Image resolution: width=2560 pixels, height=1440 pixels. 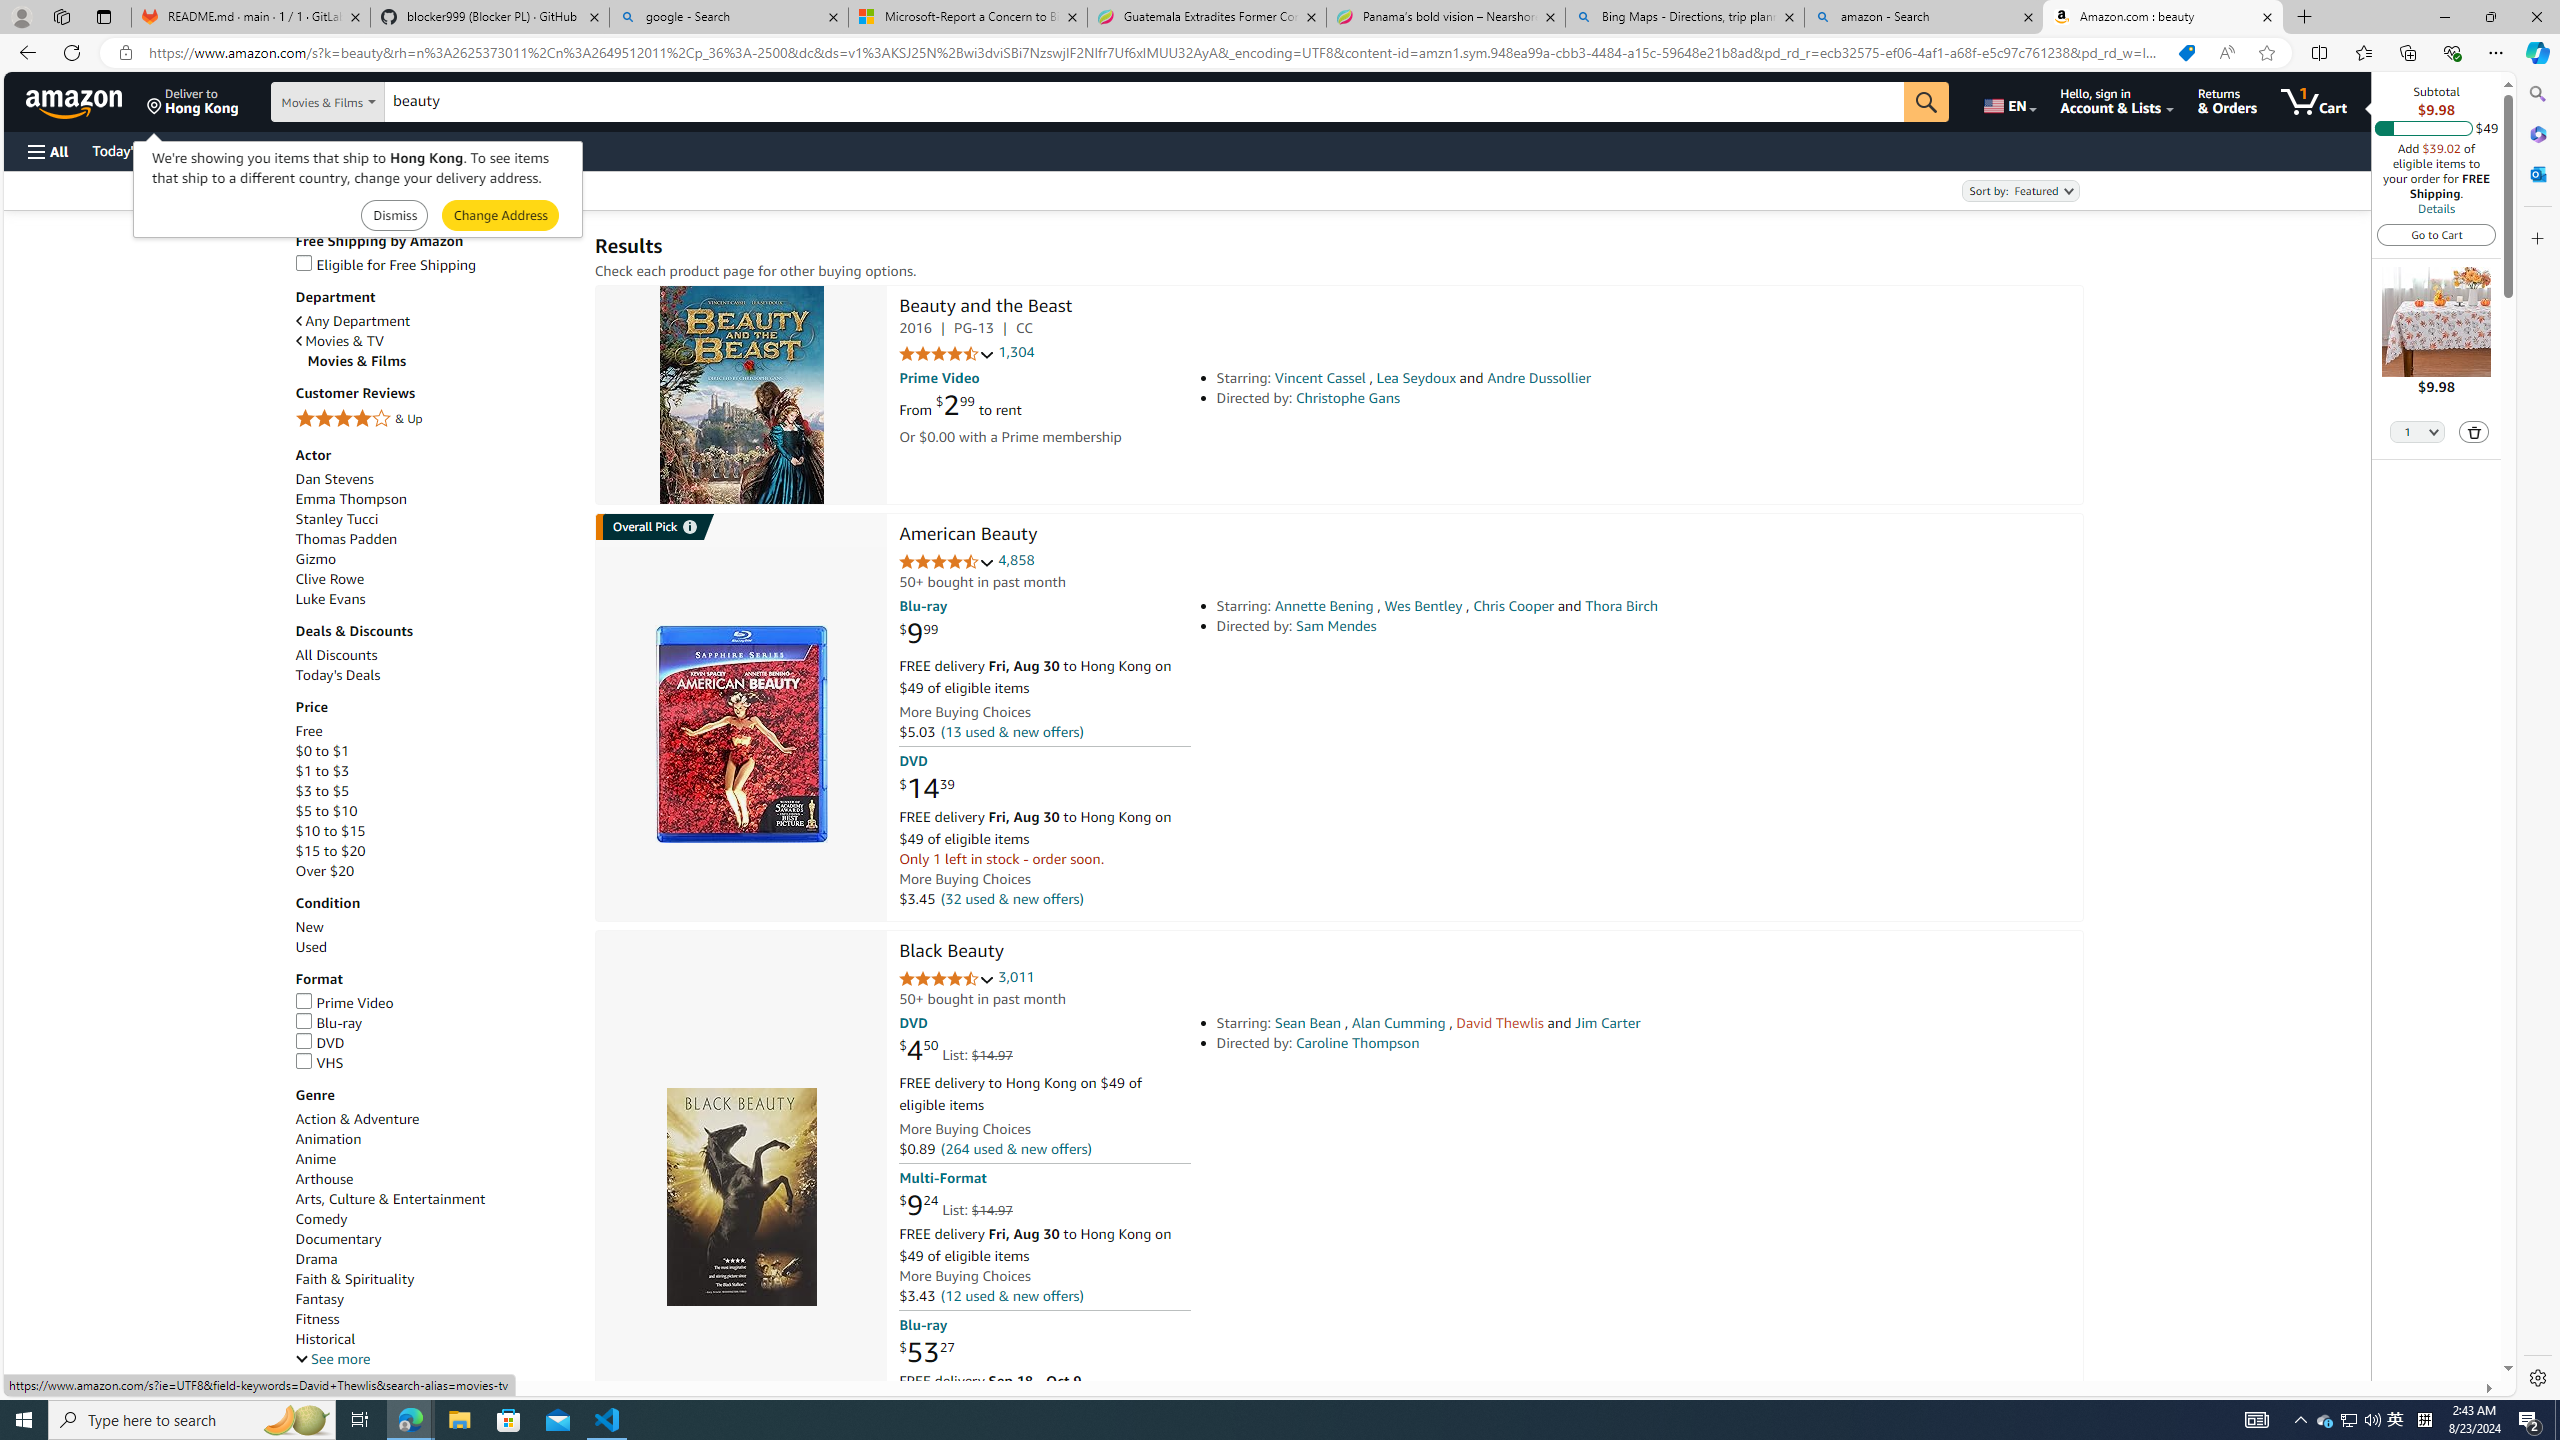 What do you see at coordinates (308, 731) in the screenshot?
I see `Free` at bounding box center [308, 731].